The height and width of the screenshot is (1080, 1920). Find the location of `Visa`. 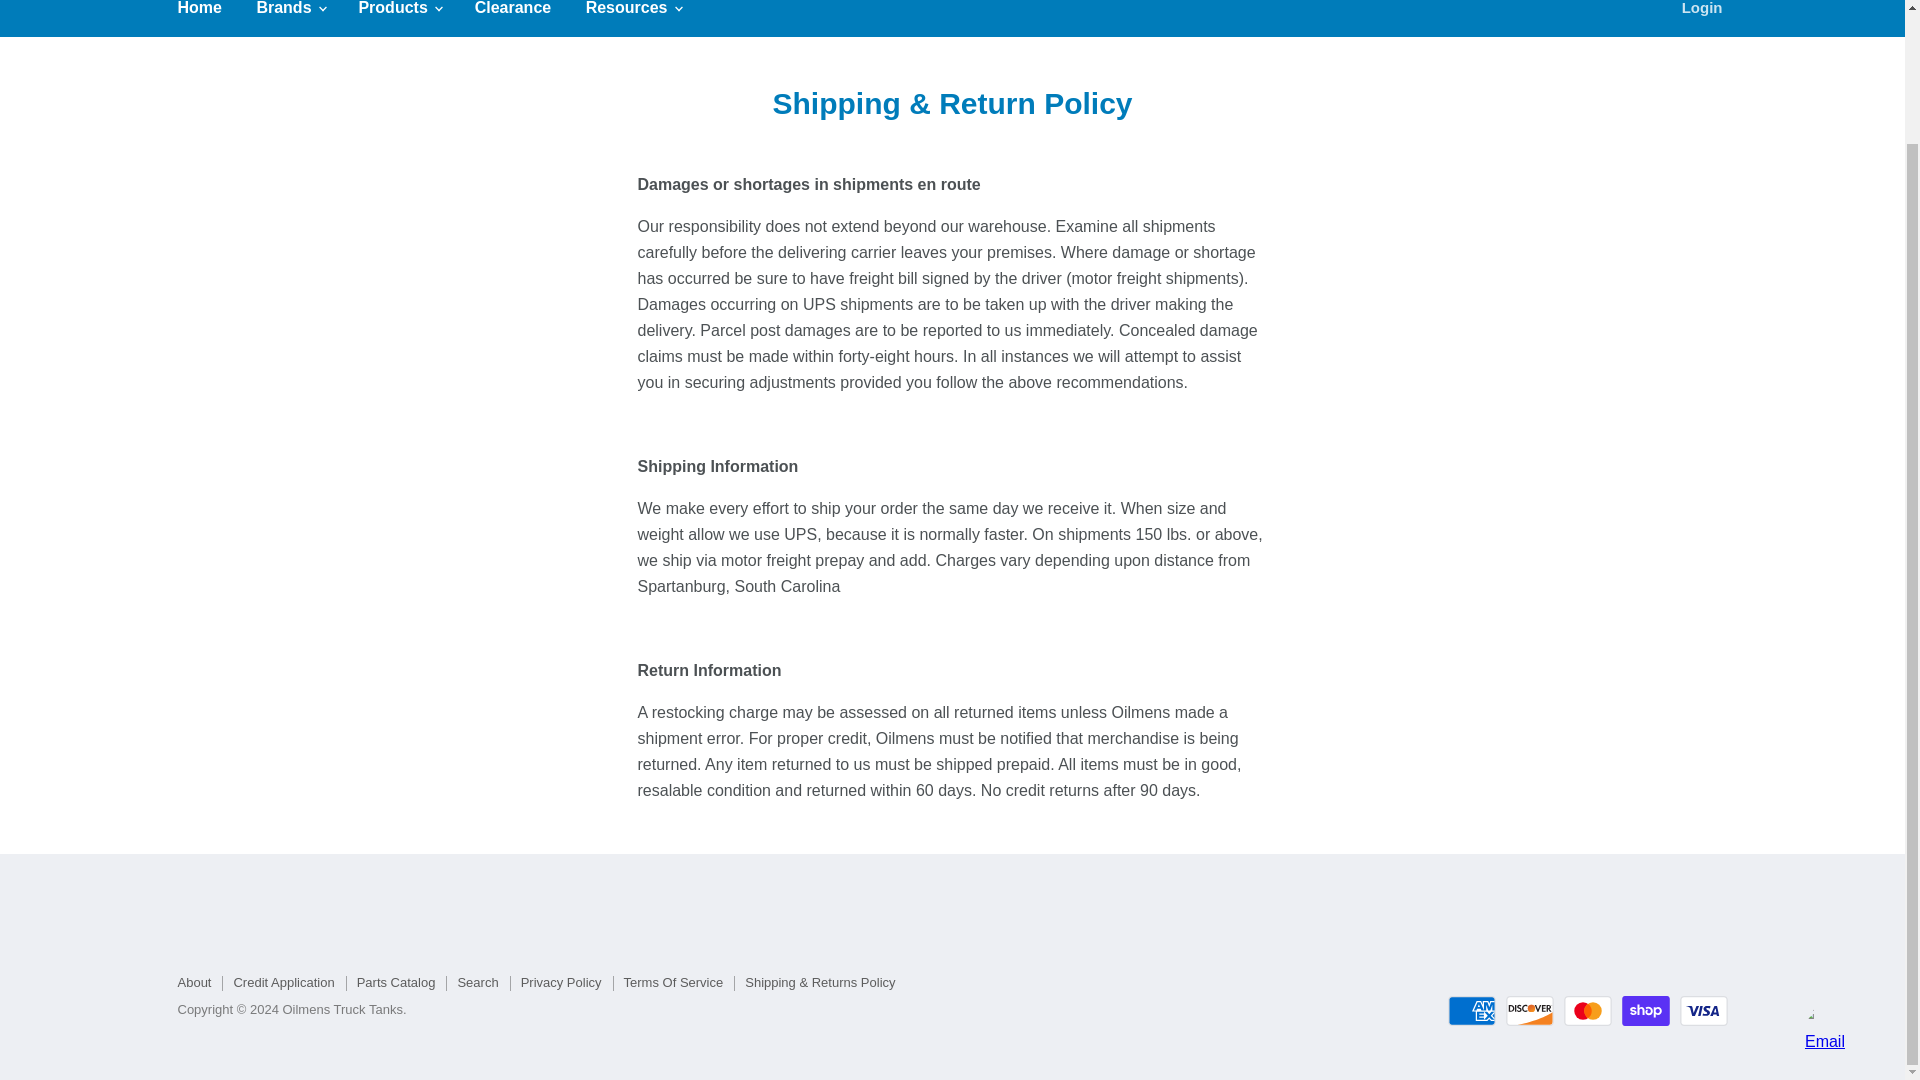

Visa is located at coordinates (1704, 1010).